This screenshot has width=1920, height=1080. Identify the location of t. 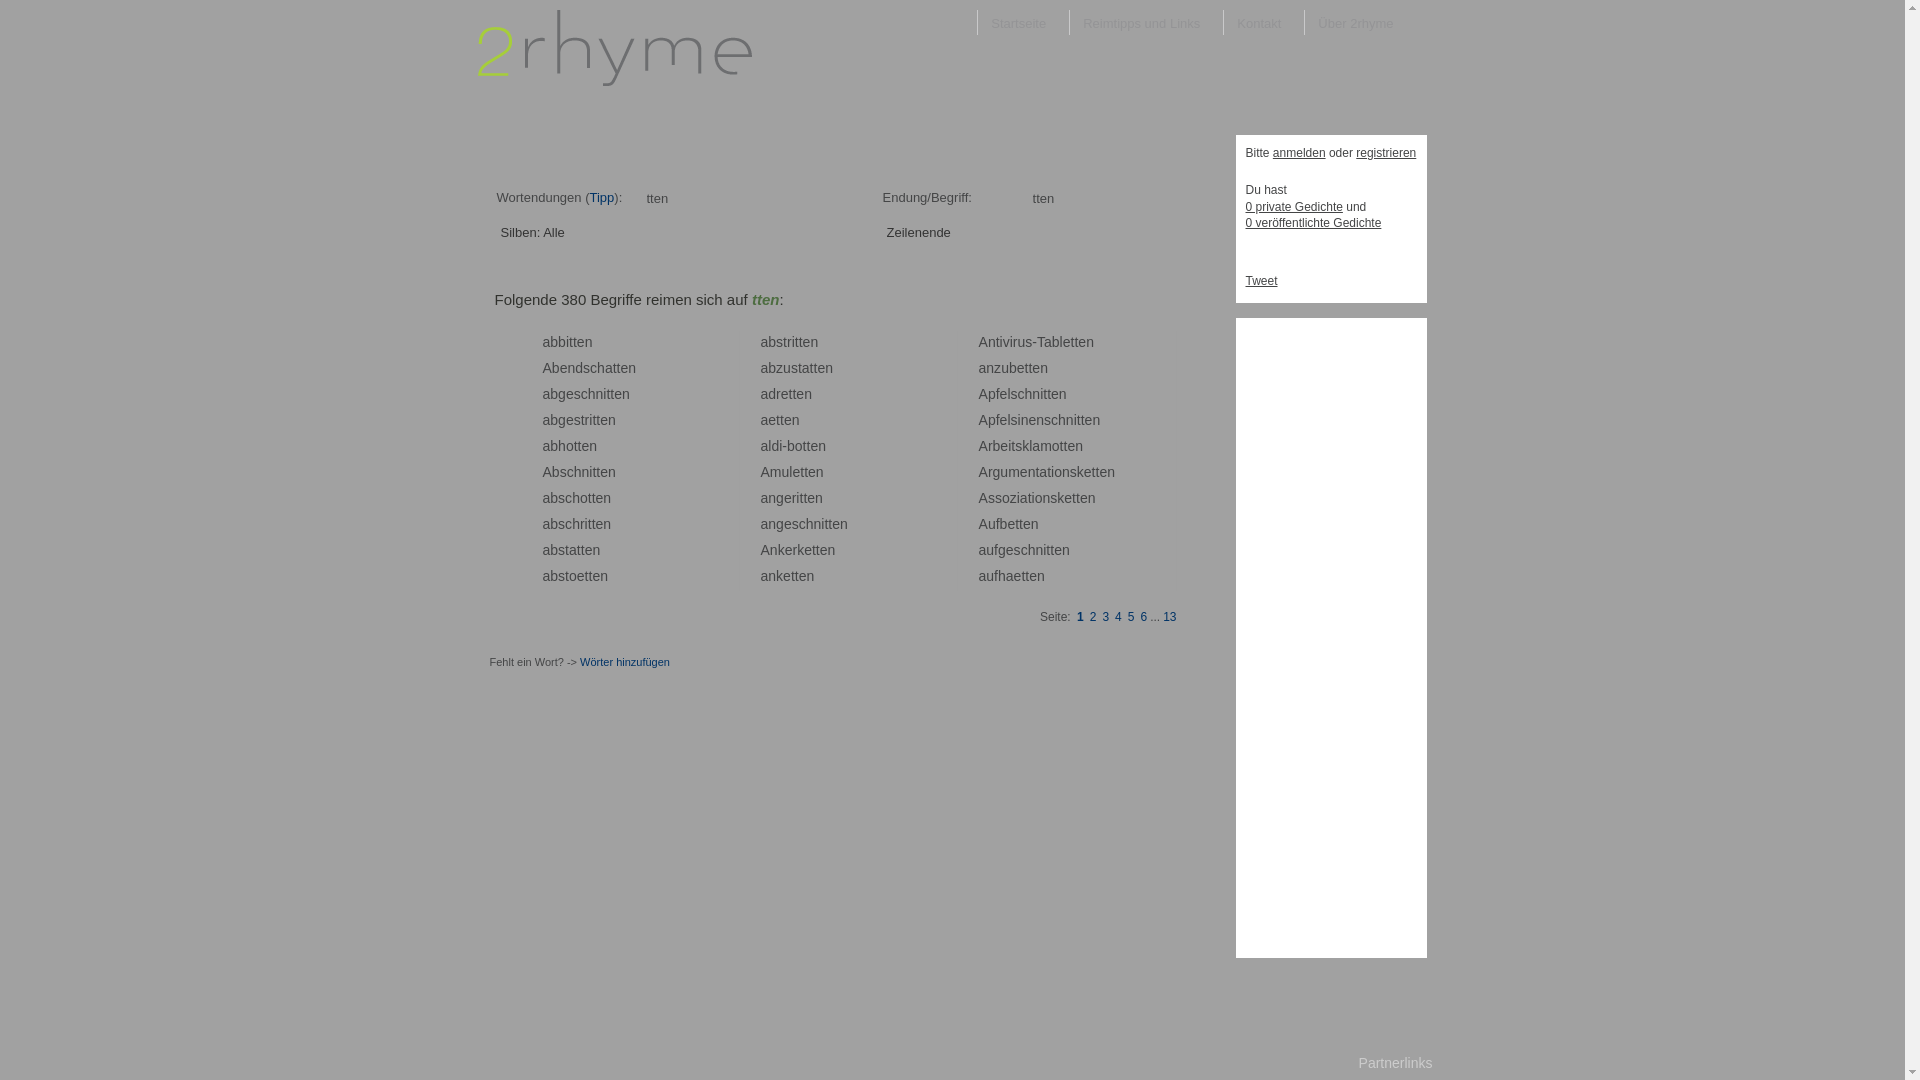
(575, 342).